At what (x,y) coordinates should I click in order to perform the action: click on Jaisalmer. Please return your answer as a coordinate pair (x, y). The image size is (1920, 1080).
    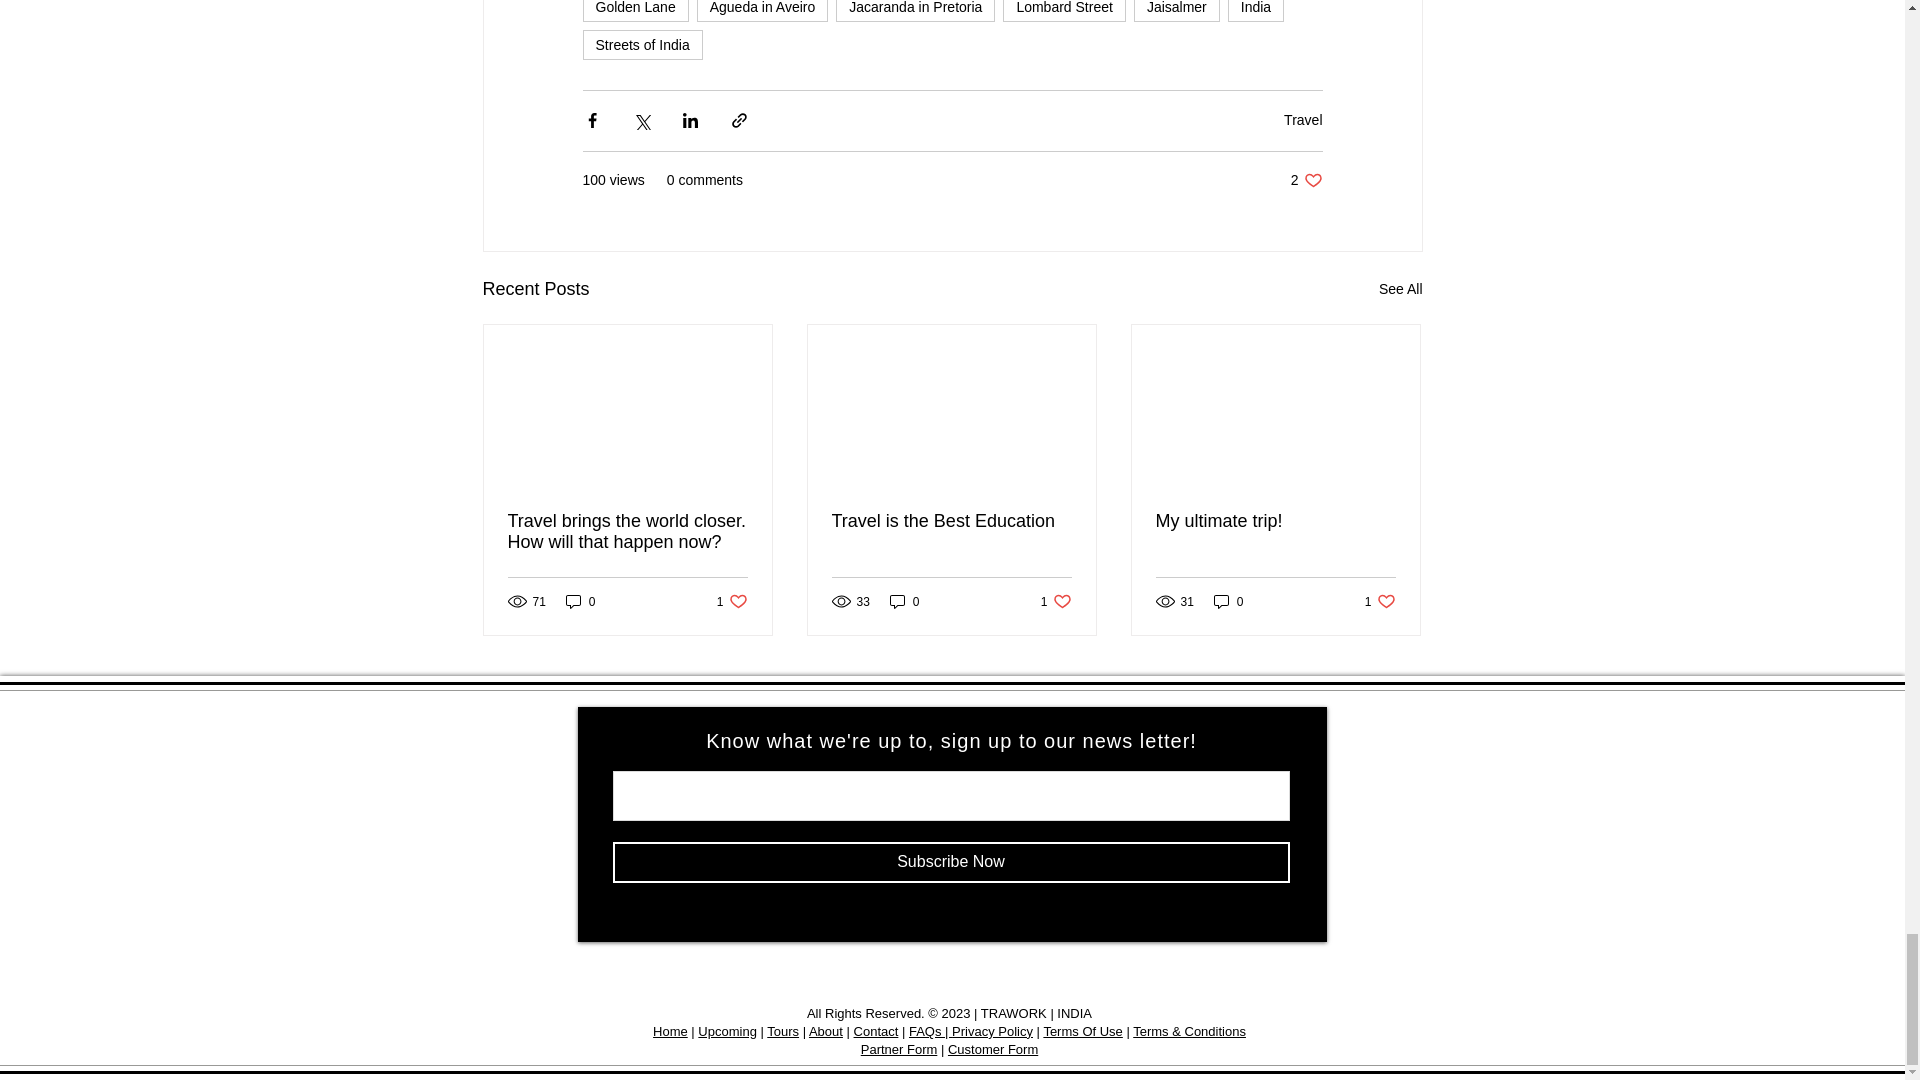
    Looking at the image, I should click on (1176, 10).